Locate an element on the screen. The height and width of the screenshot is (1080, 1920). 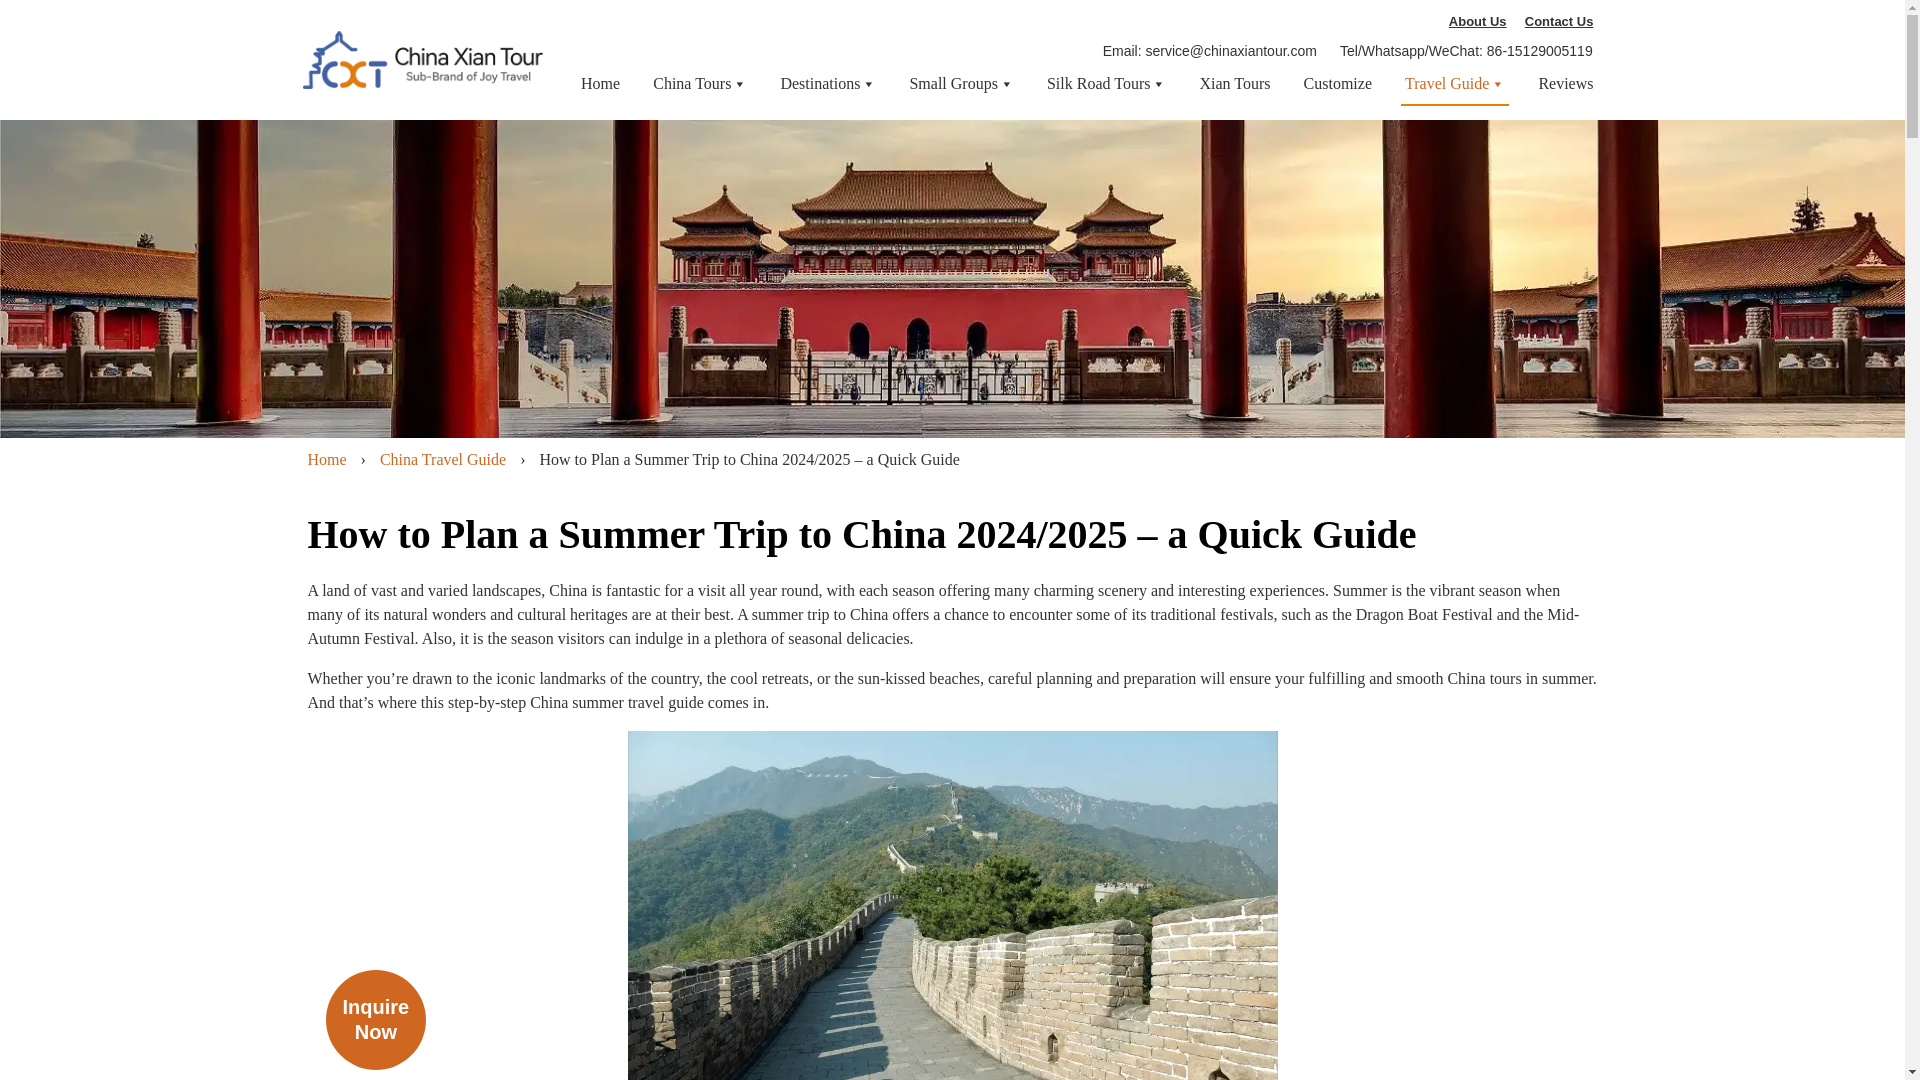
Contact Us is located at coordinates (1560, 20).